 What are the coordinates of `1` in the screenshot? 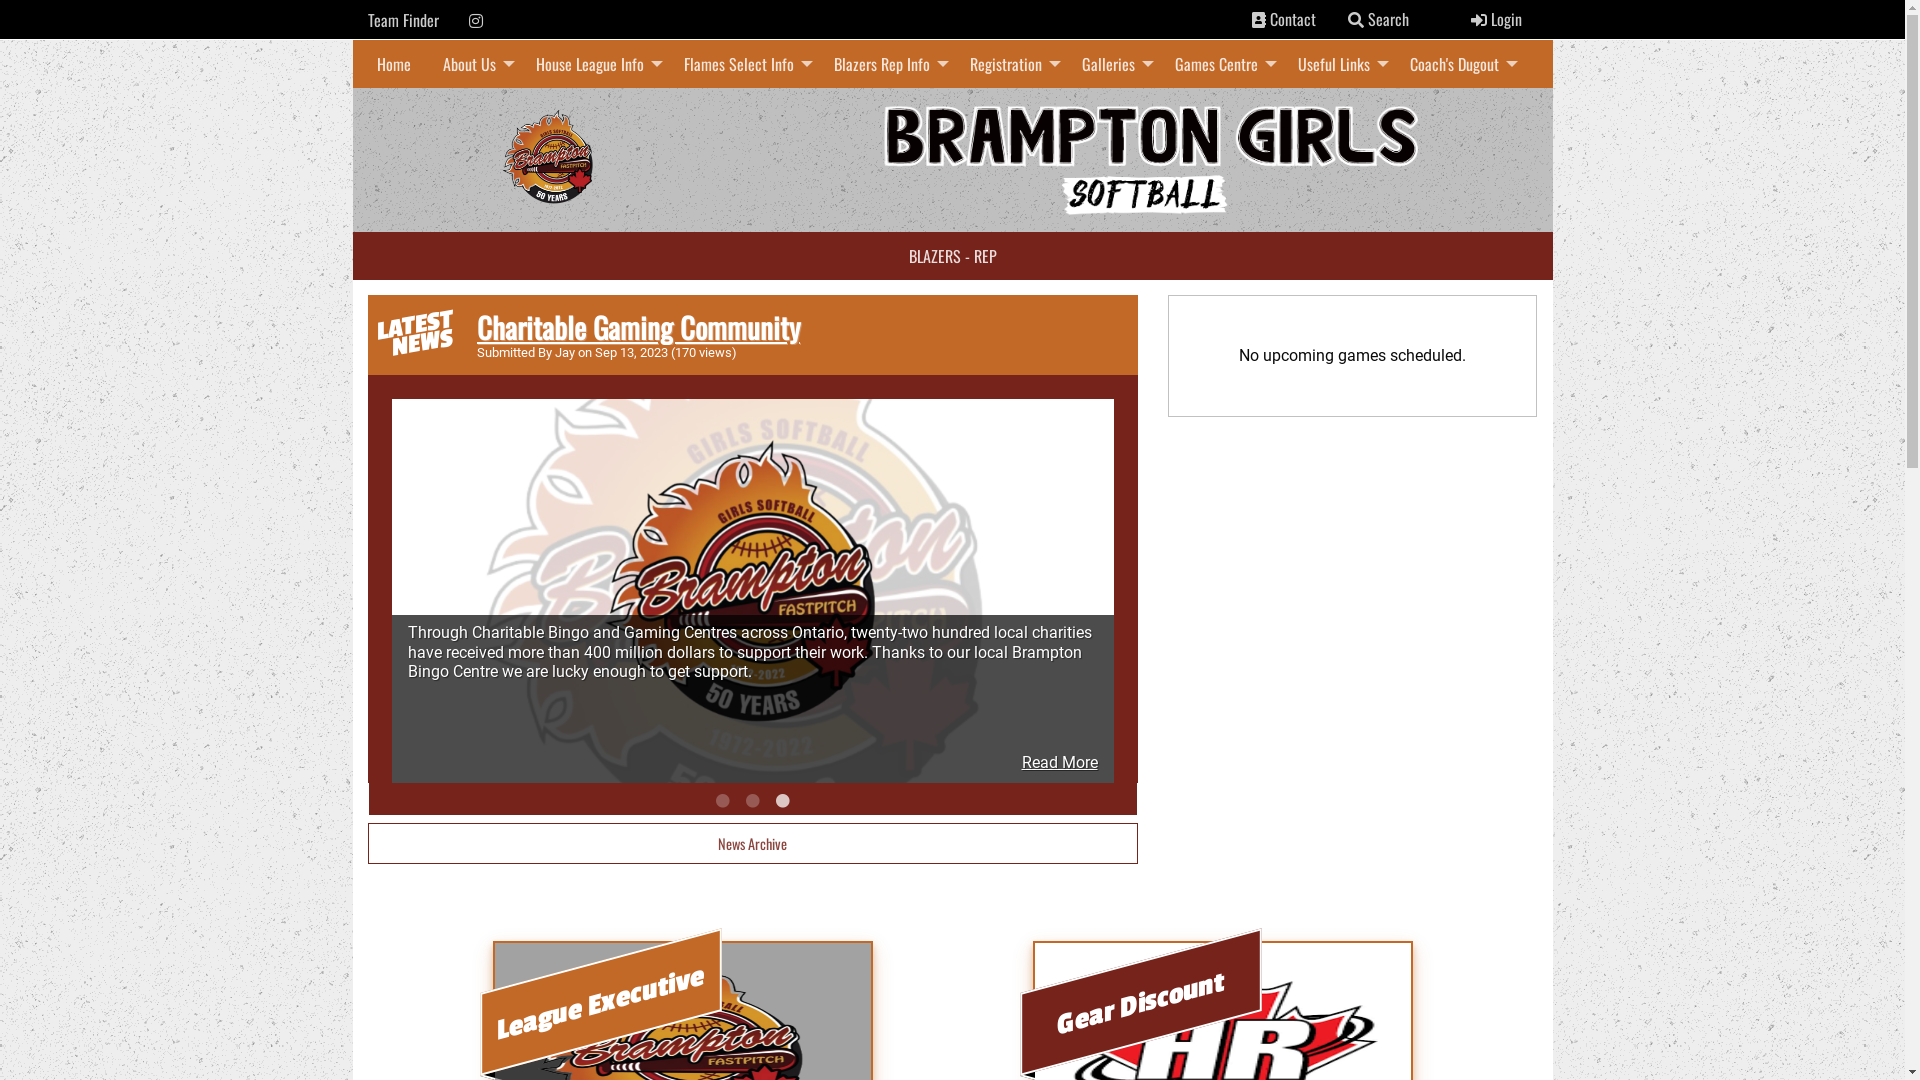 It's located at (722, 801).